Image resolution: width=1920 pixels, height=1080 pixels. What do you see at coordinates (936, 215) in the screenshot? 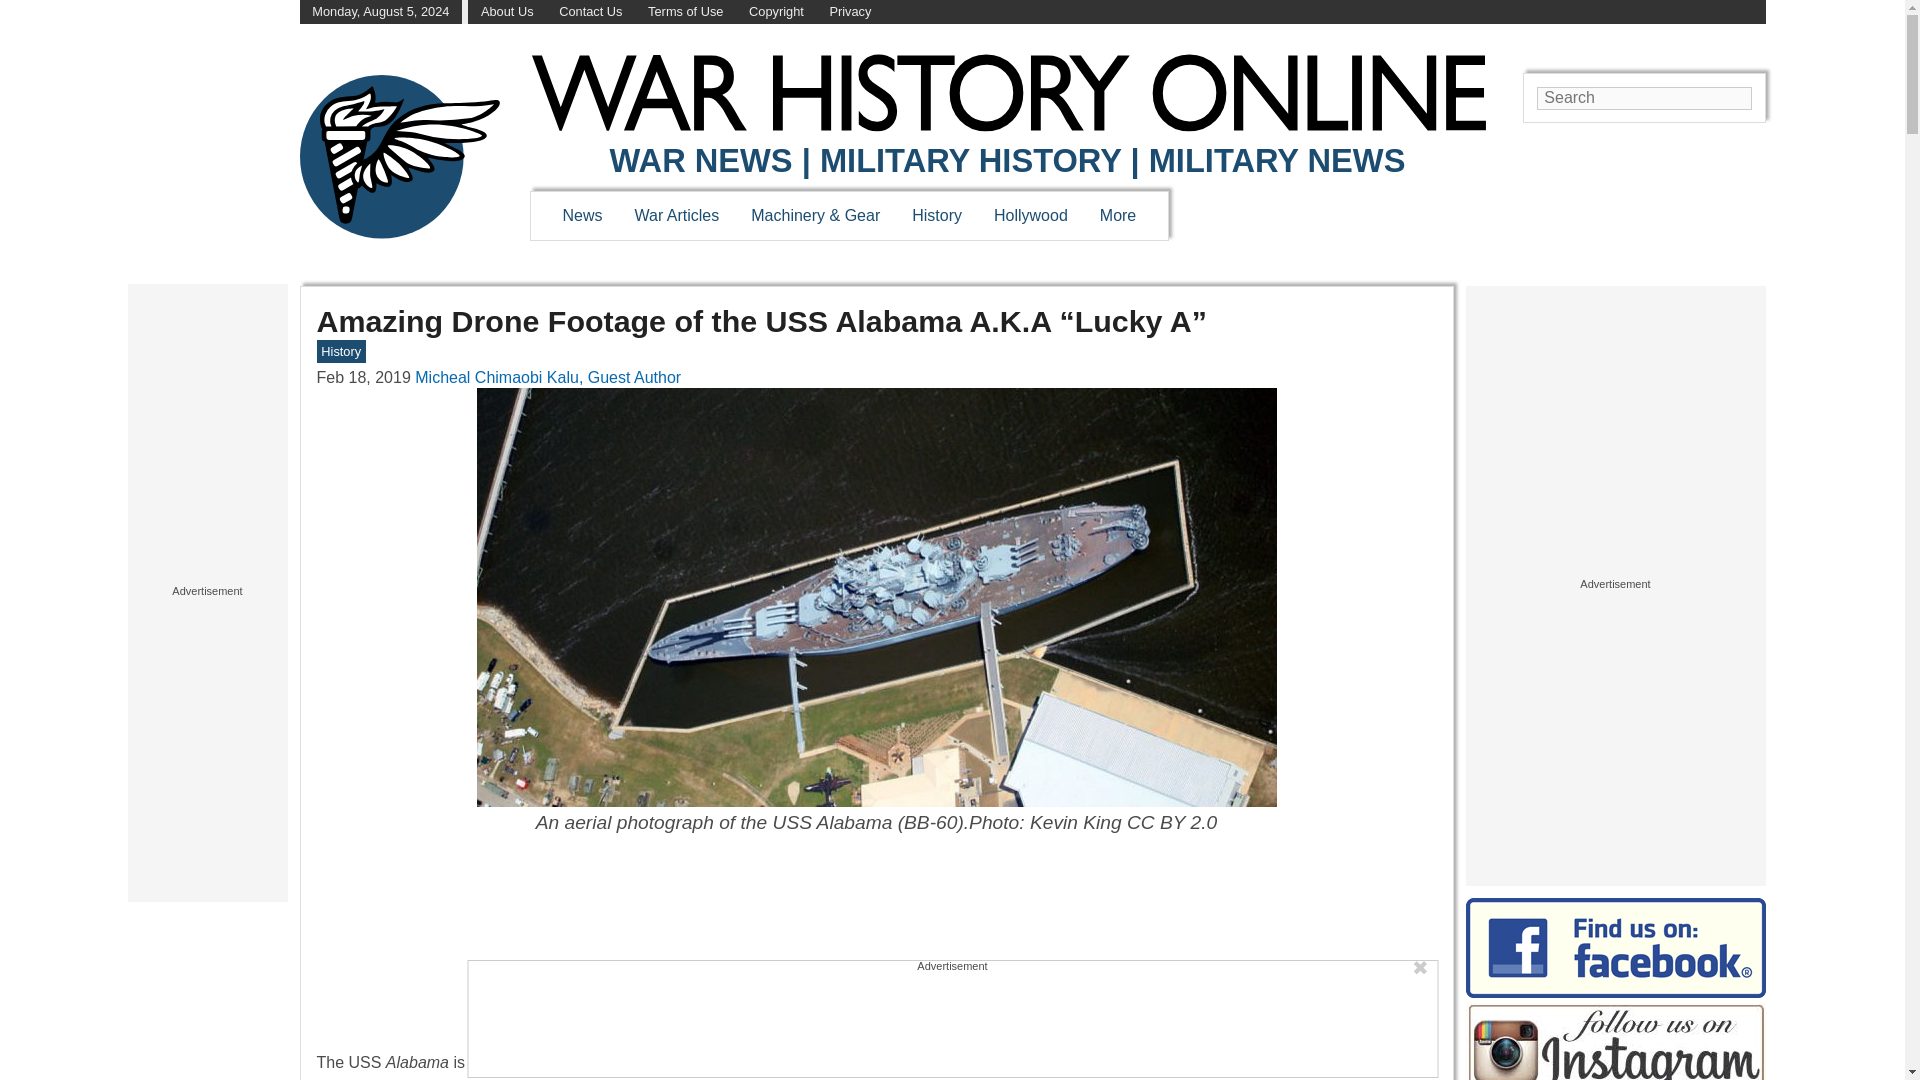
I see `History` at bounding box center [936, 215].